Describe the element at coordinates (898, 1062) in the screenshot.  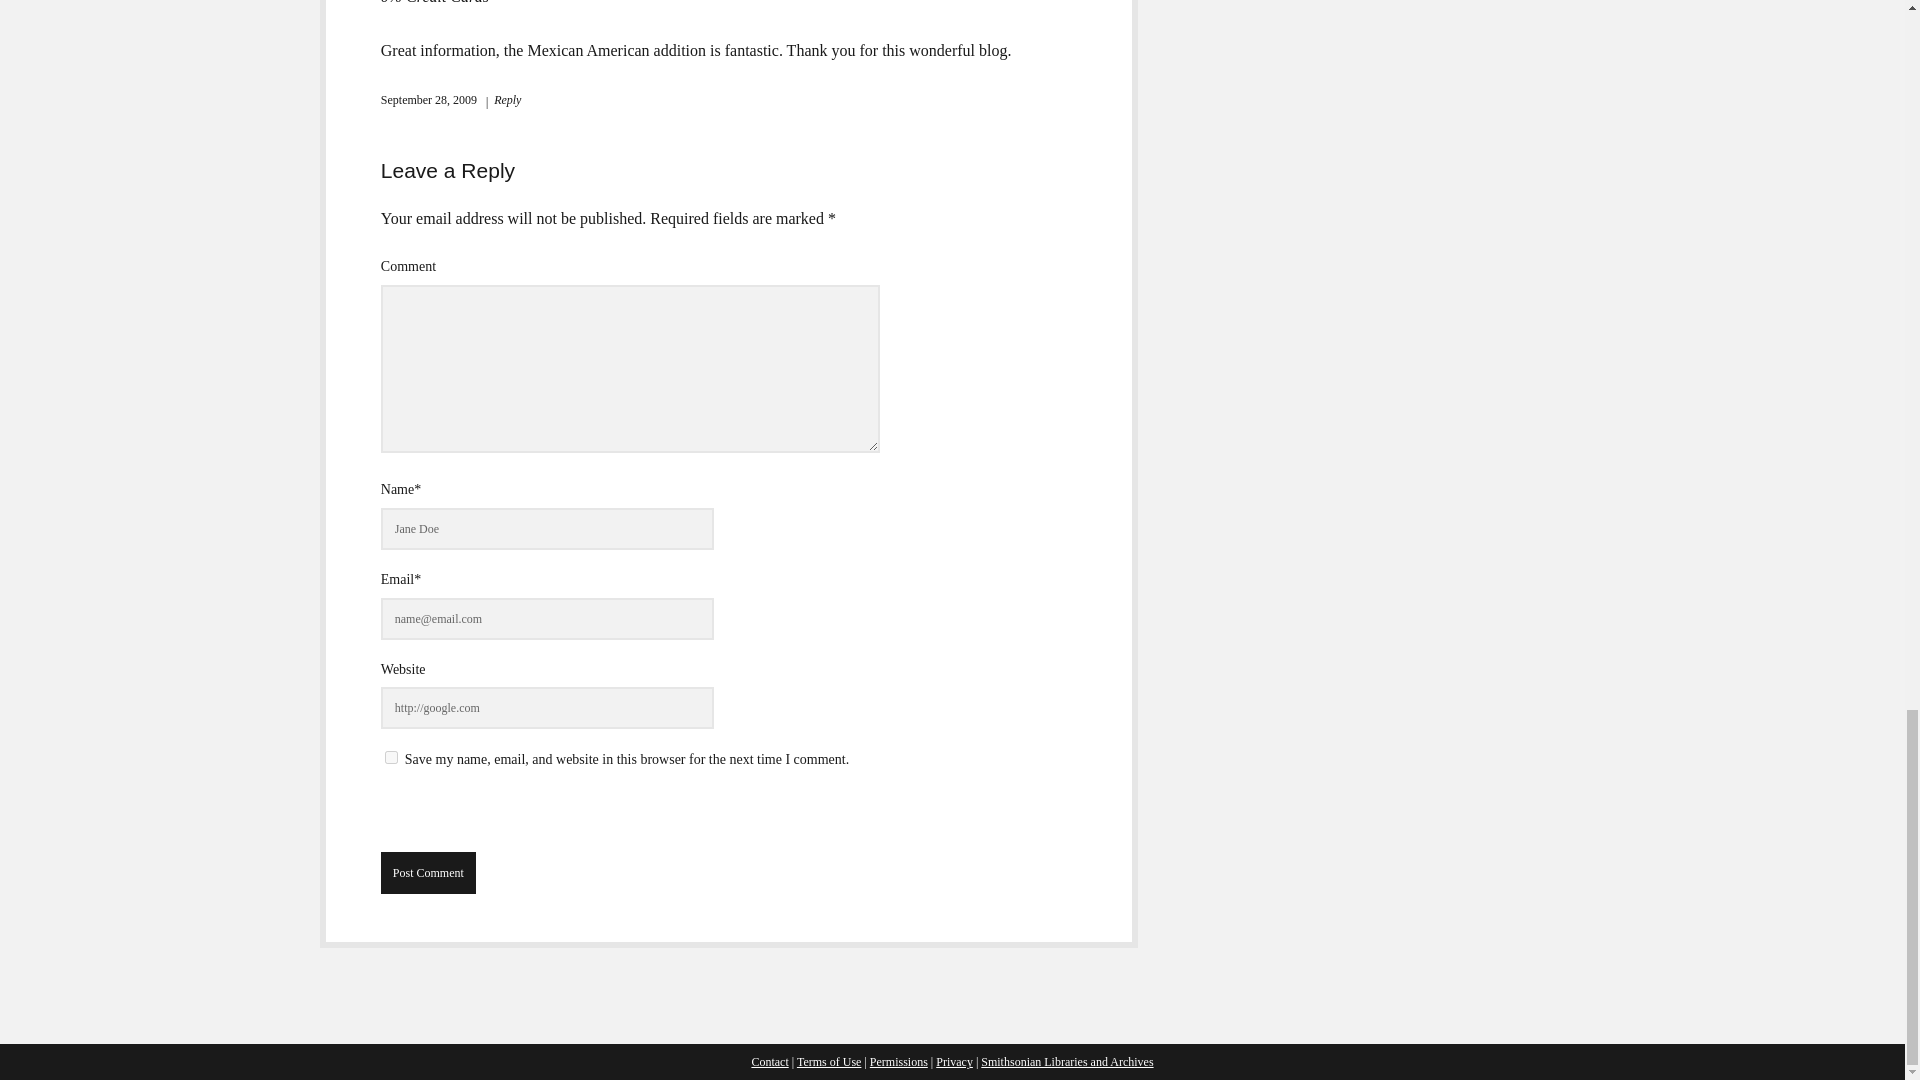
I see `Permissions` at that location.